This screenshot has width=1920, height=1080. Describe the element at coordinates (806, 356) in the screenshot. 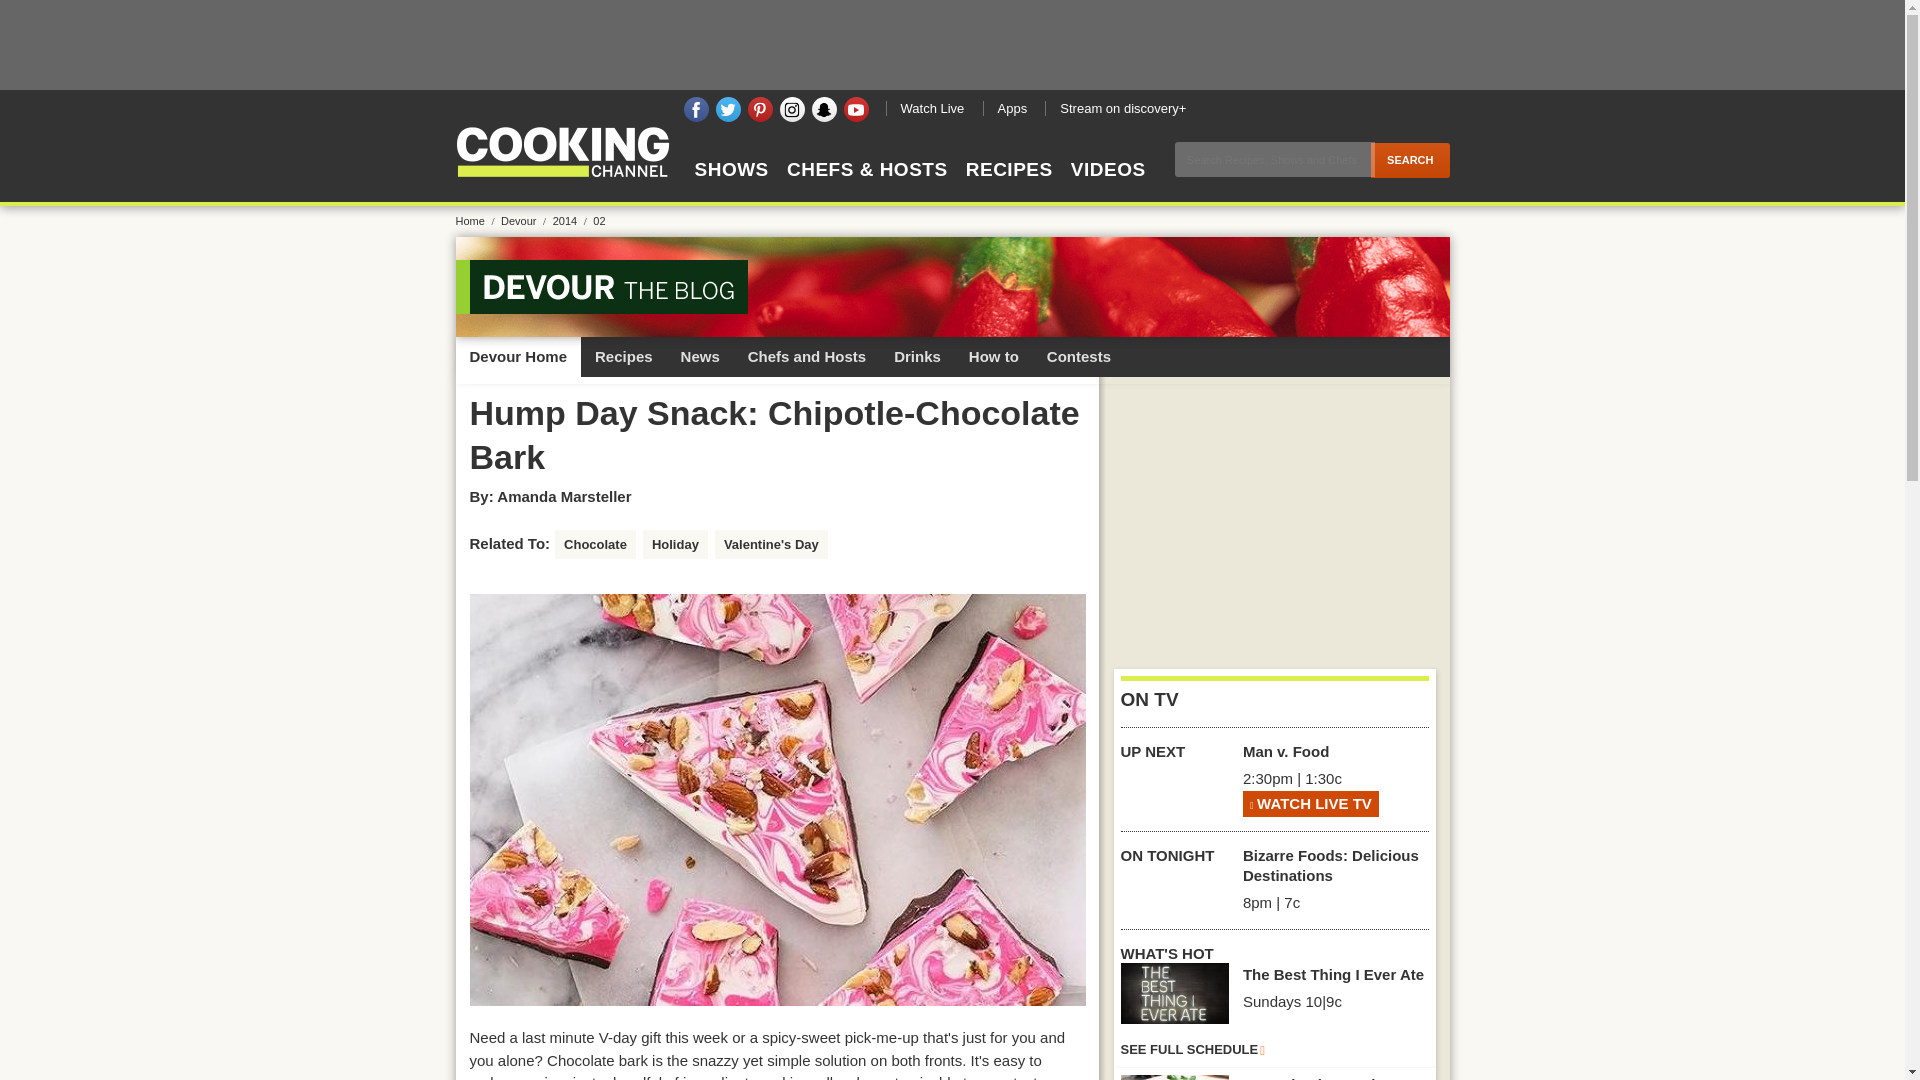

I see `Chefs and Hosts` at that location.